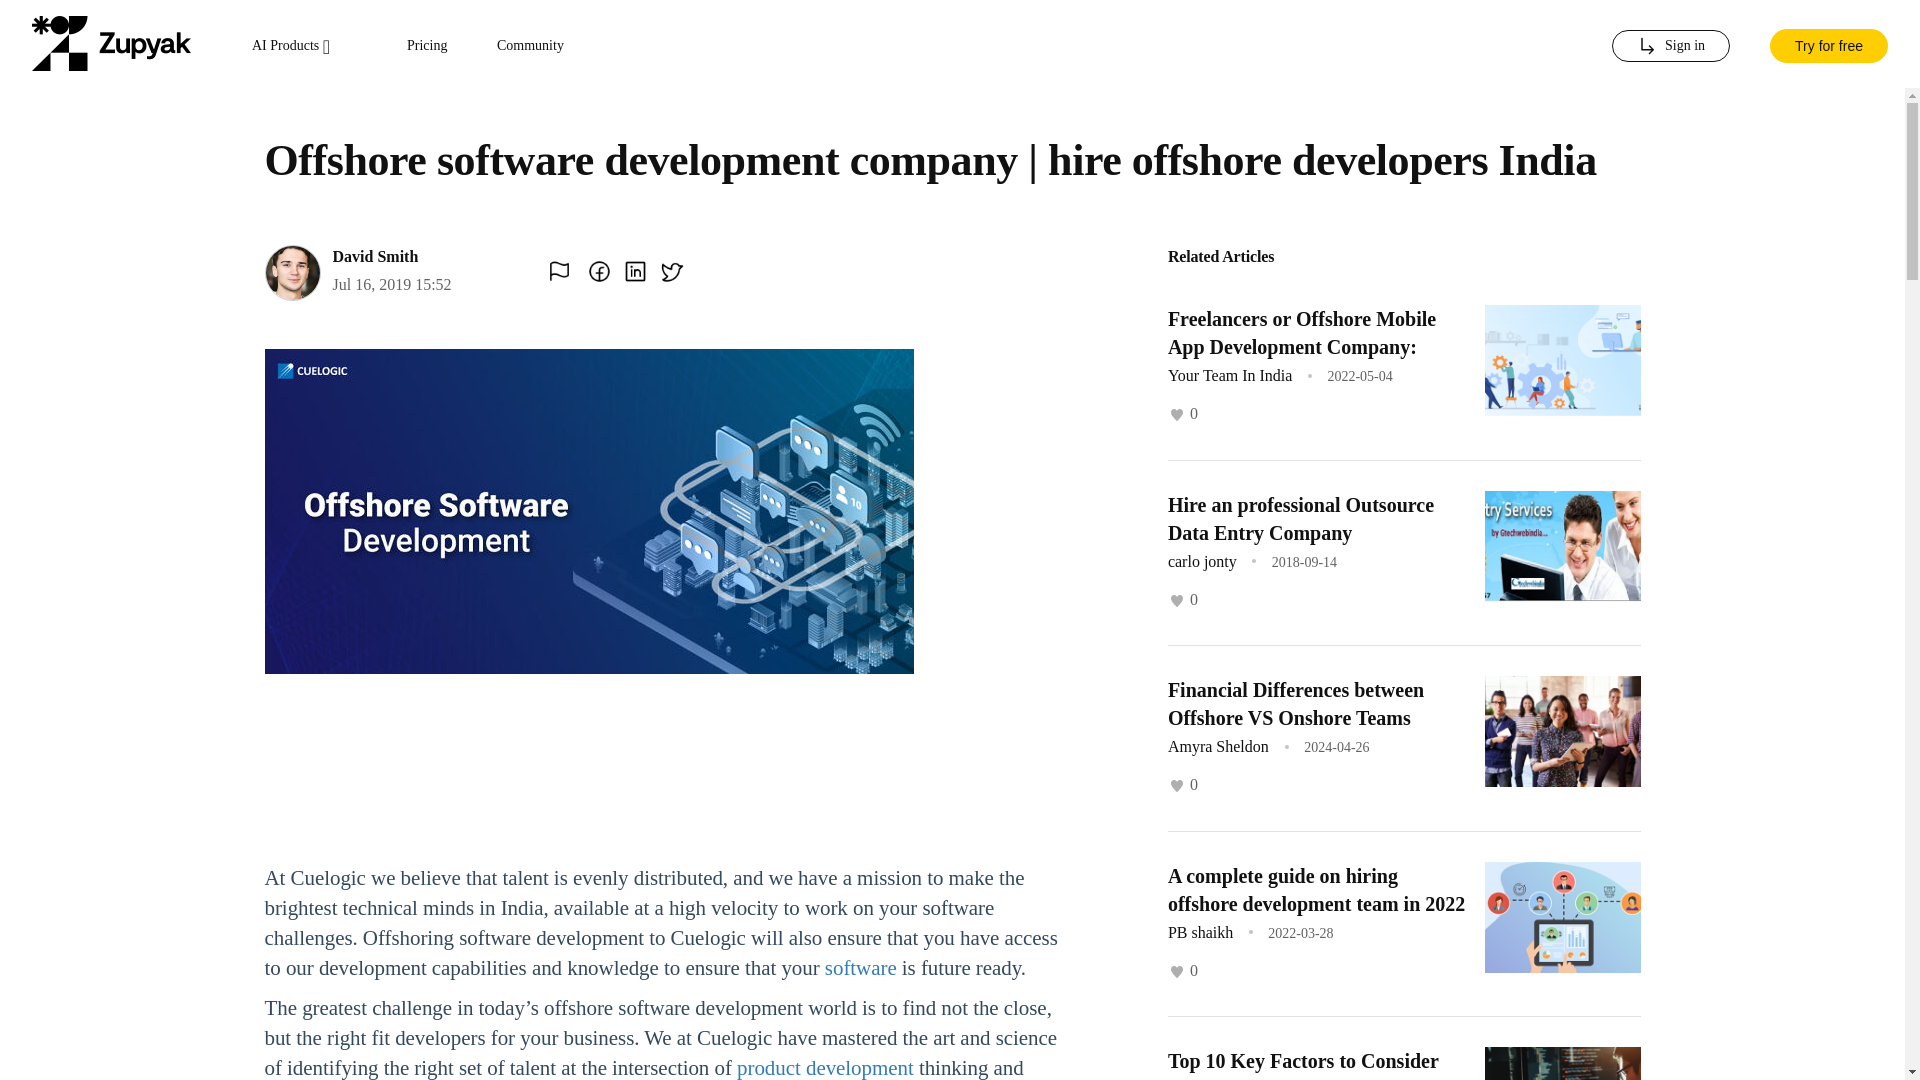 Image resolution: width=1920 pixels, height=1080 pixels. I want to click on Financial Differences between Offshore VS Onshore Teams, so click(1296, 704).